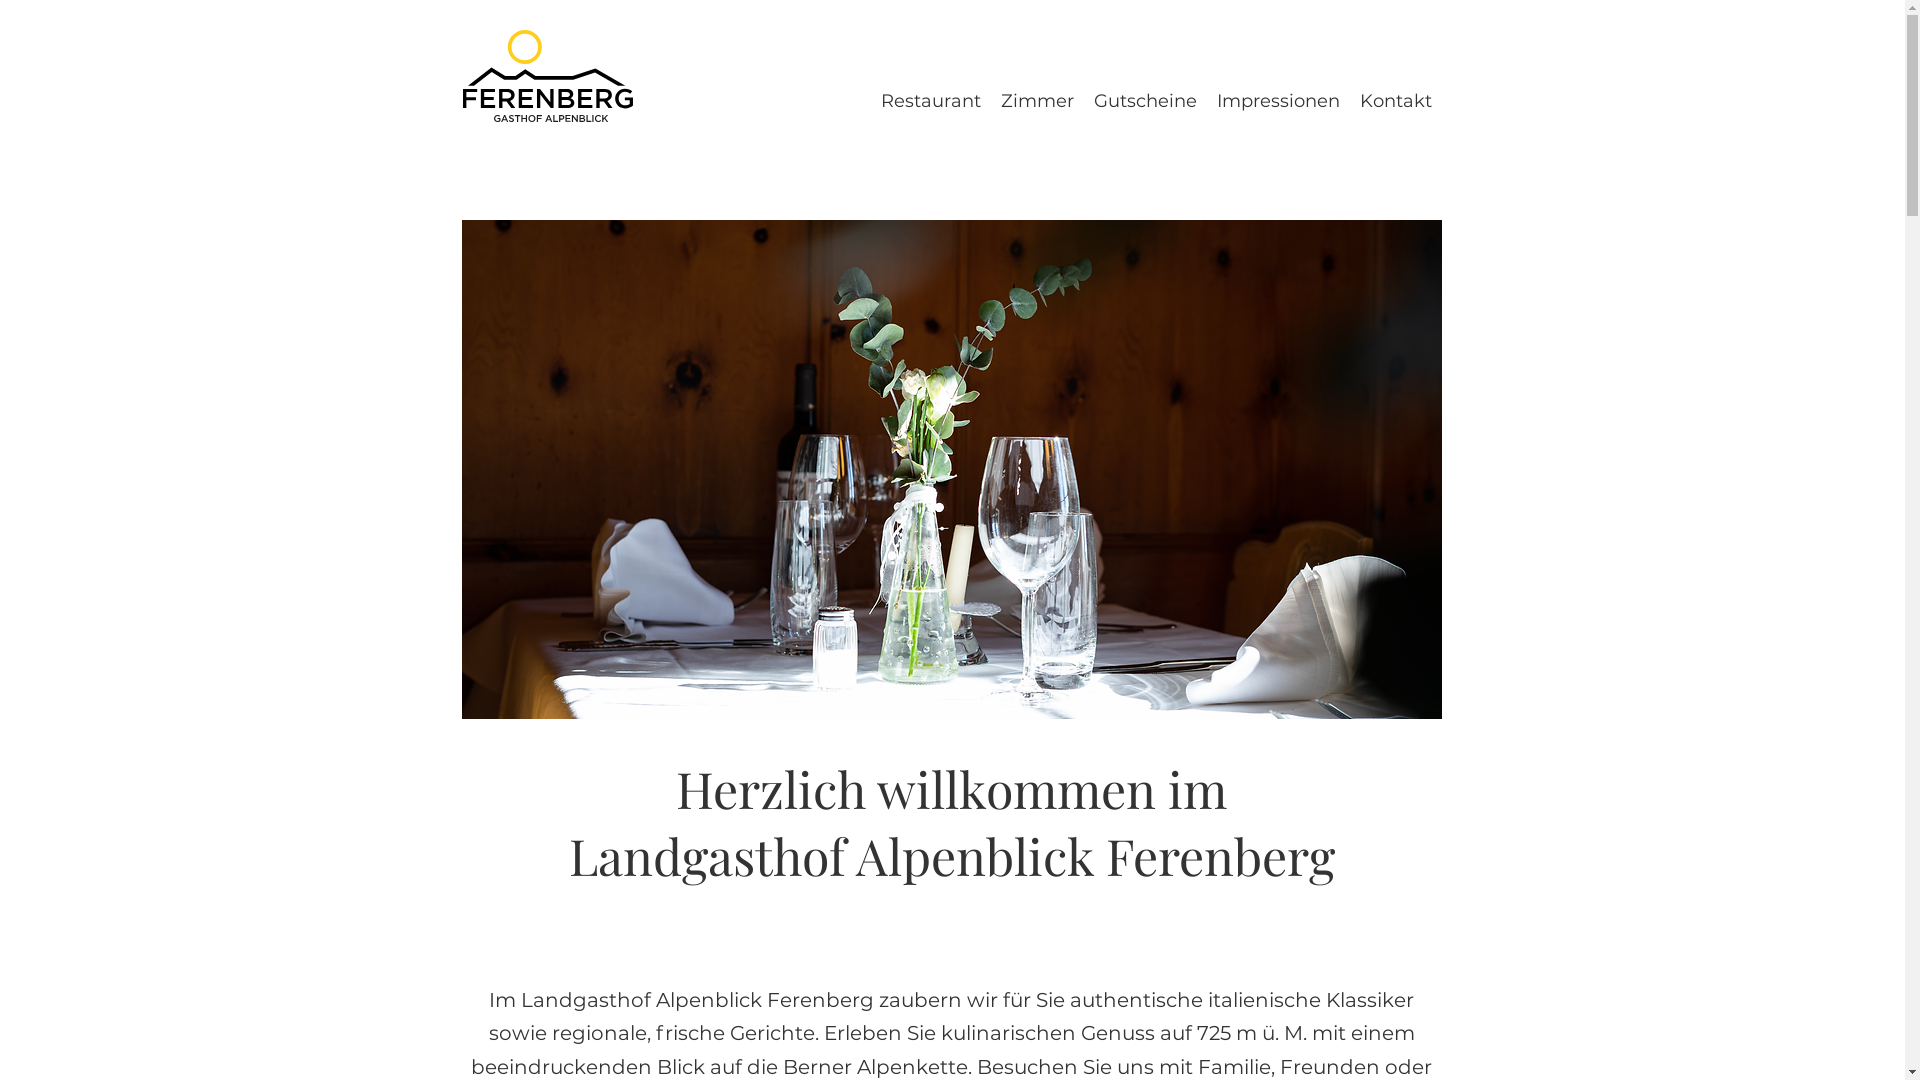  I want to click on Kontakt, so click(1396, 100).